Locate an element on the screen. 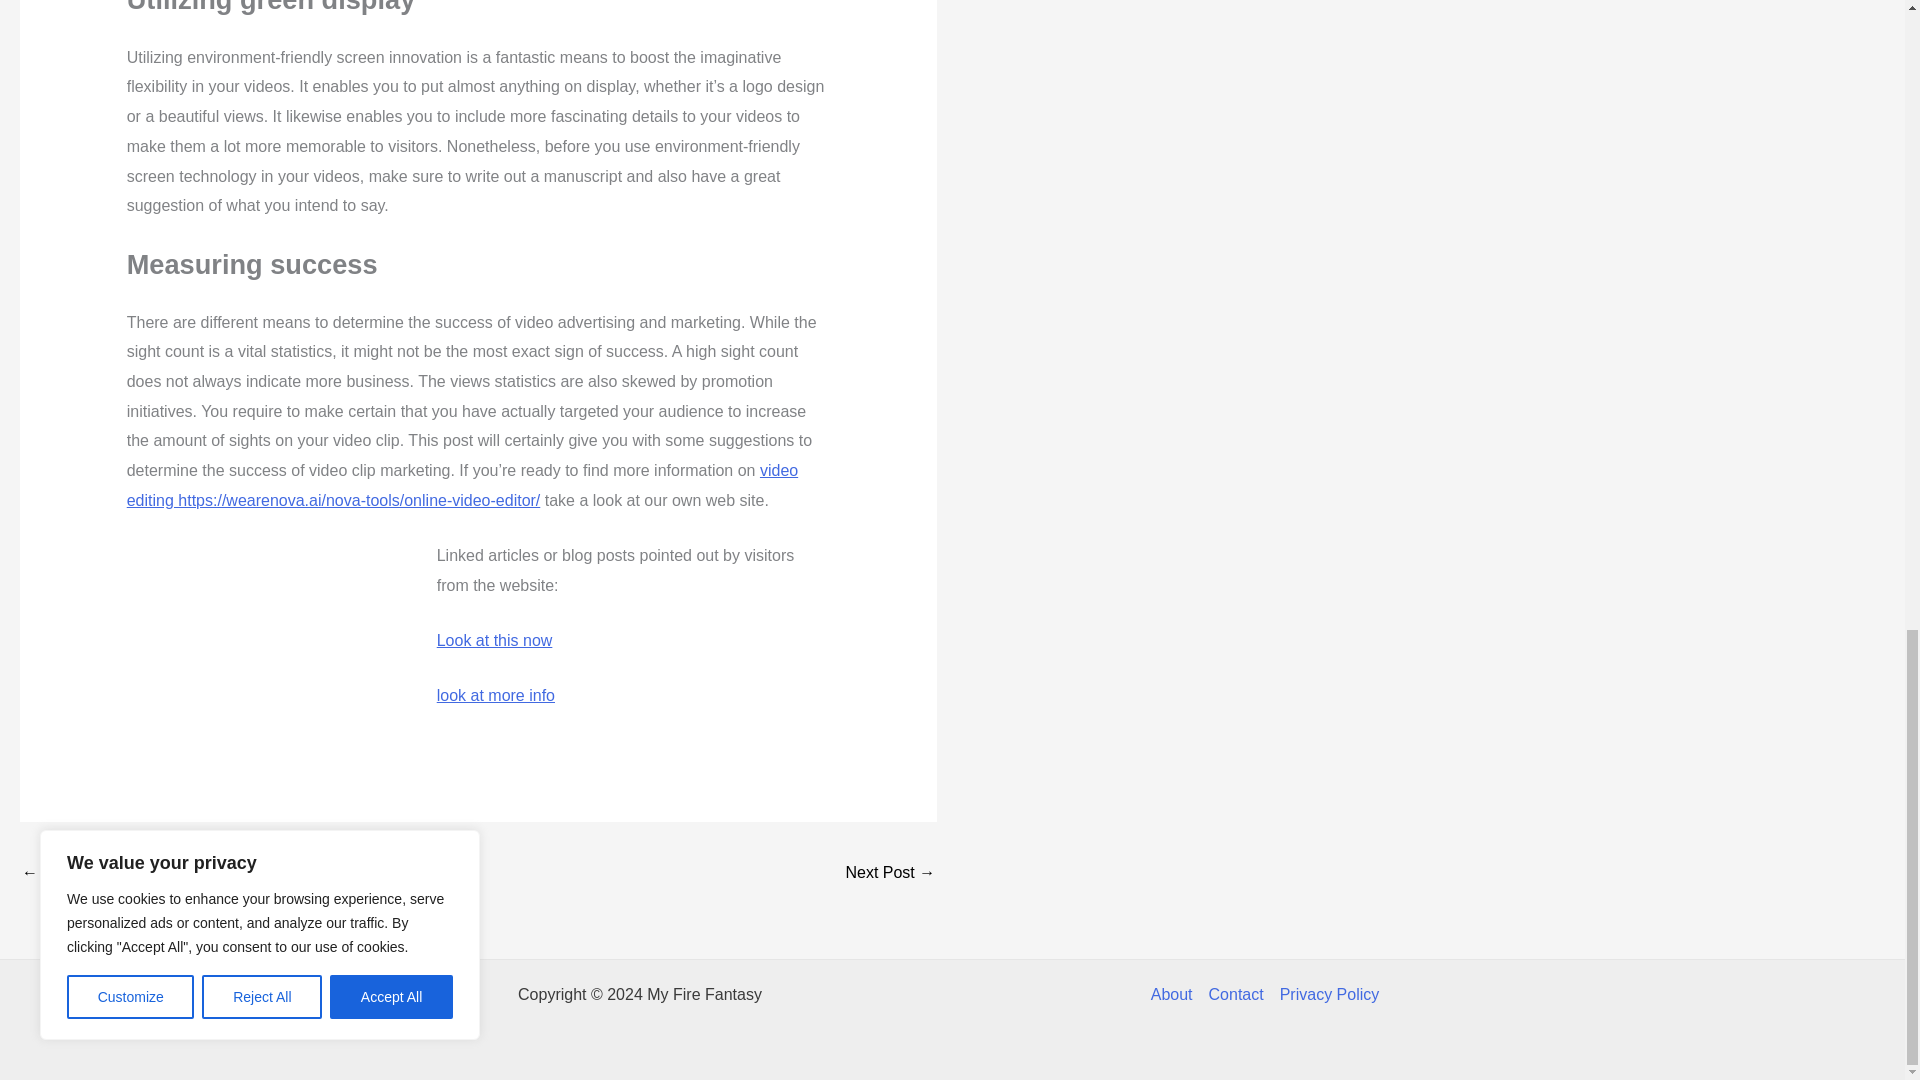 Image resolution: width=1920 pixels, height=1080 pixels. Sorts of E-Juice is located at coordinates (890, 874).